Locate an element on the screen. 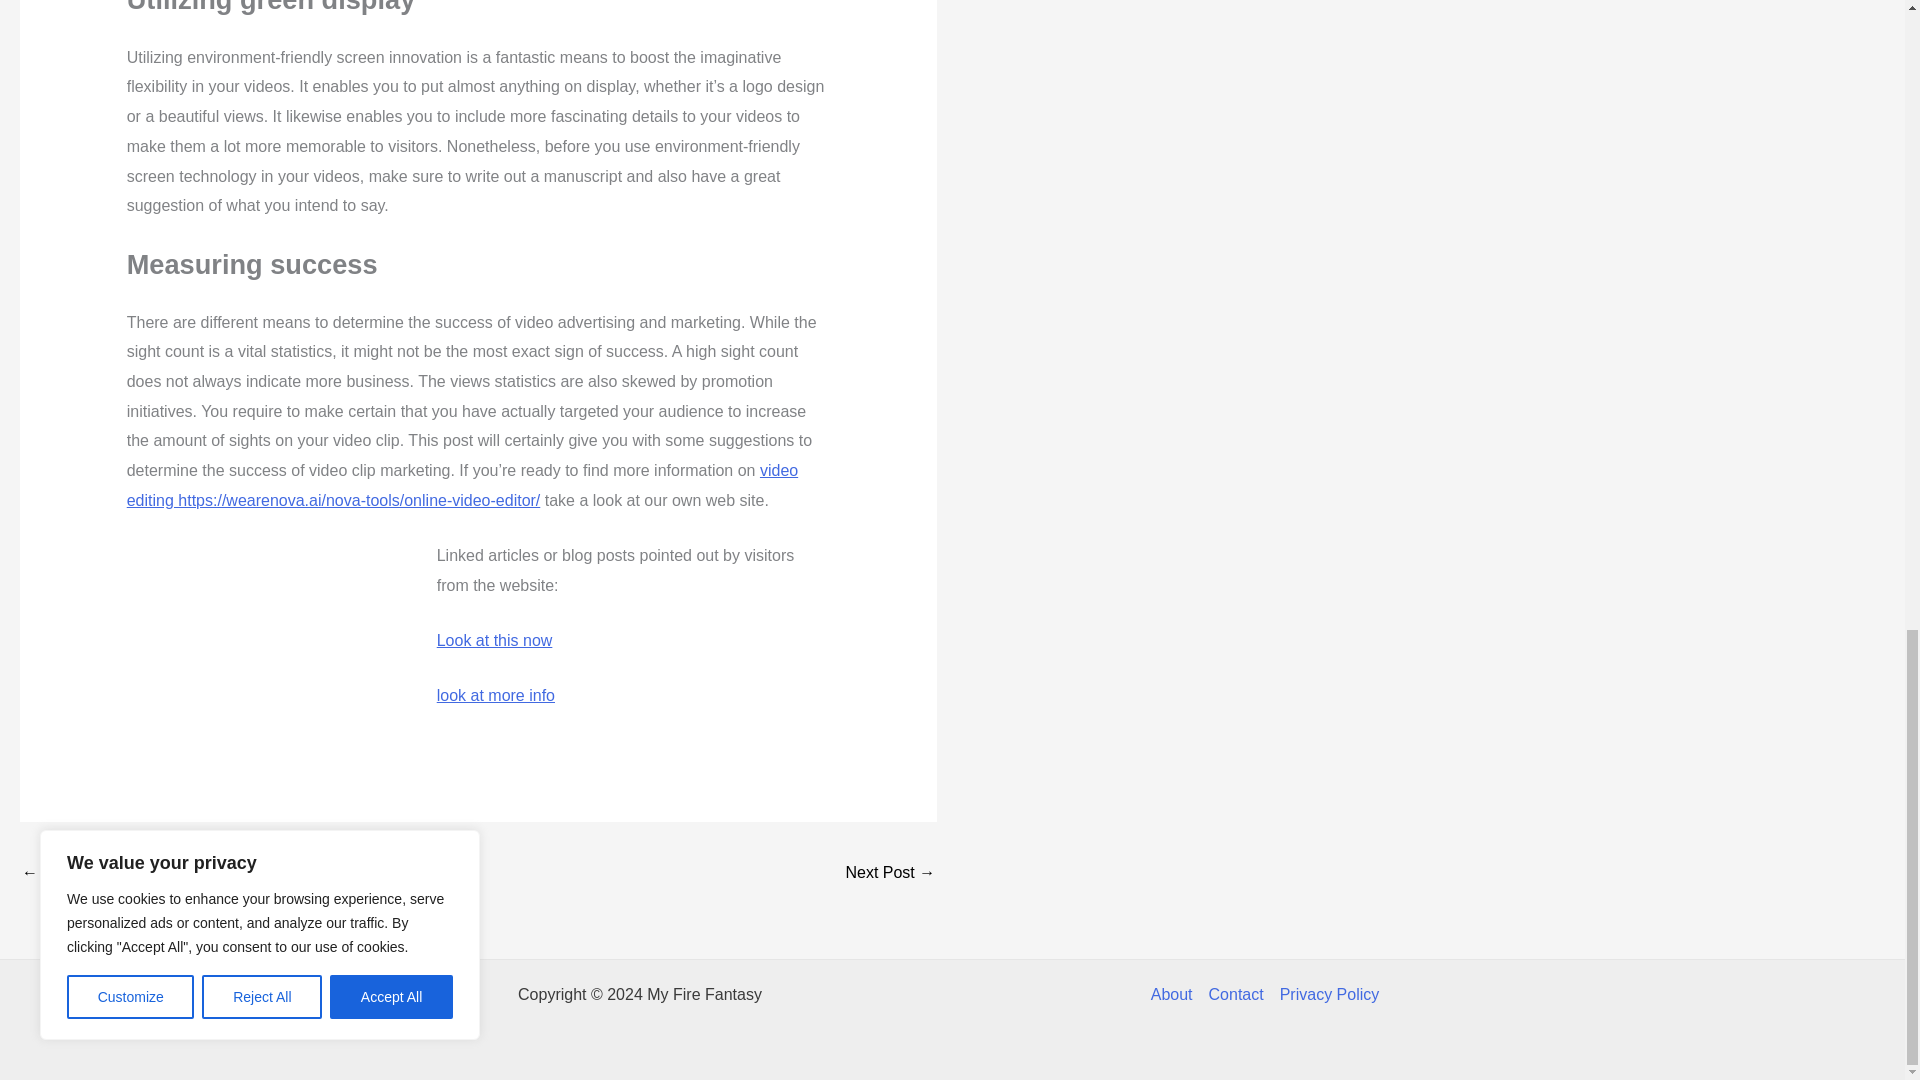 Image resolution: width=1920 pixels, height=1080 pixels. Sorts of E-Juice is located at coordinates (890, 874).